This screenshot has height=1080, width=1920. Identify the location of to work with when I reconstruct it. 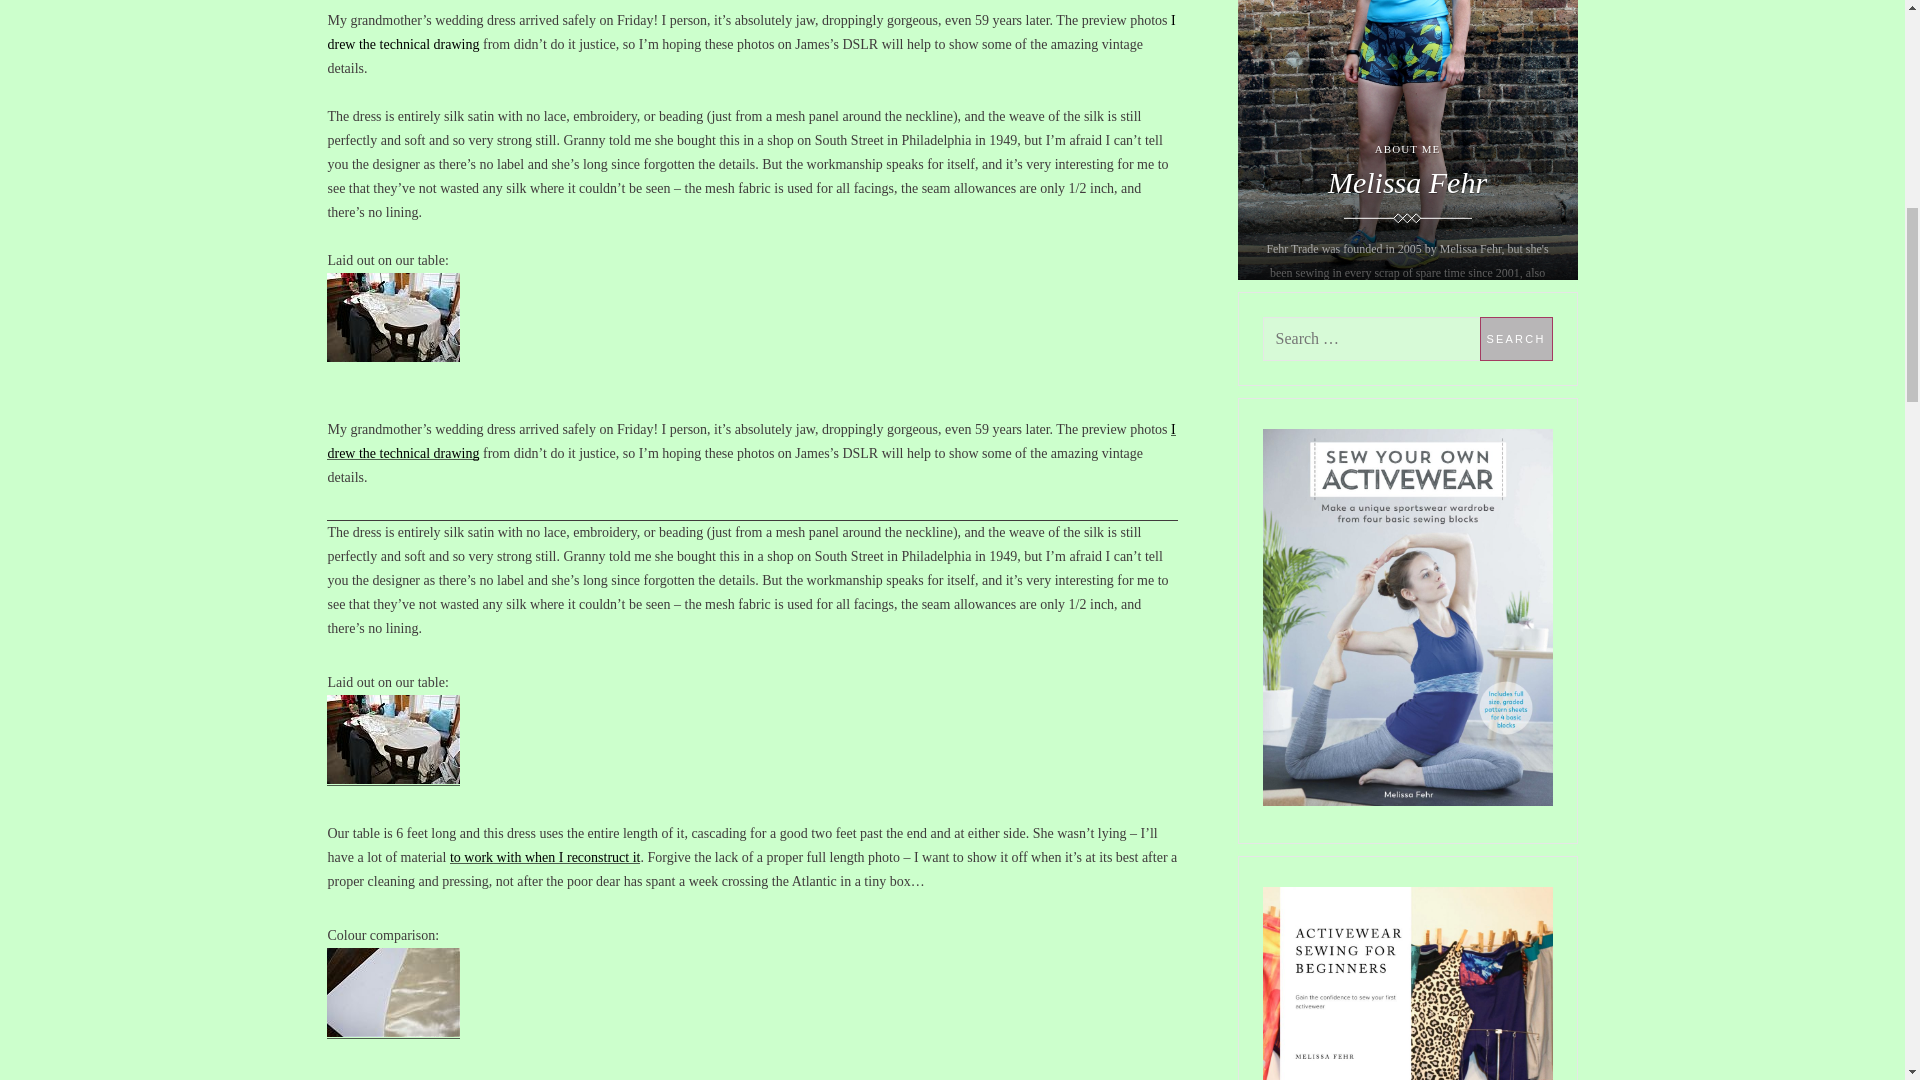
(545, 857).